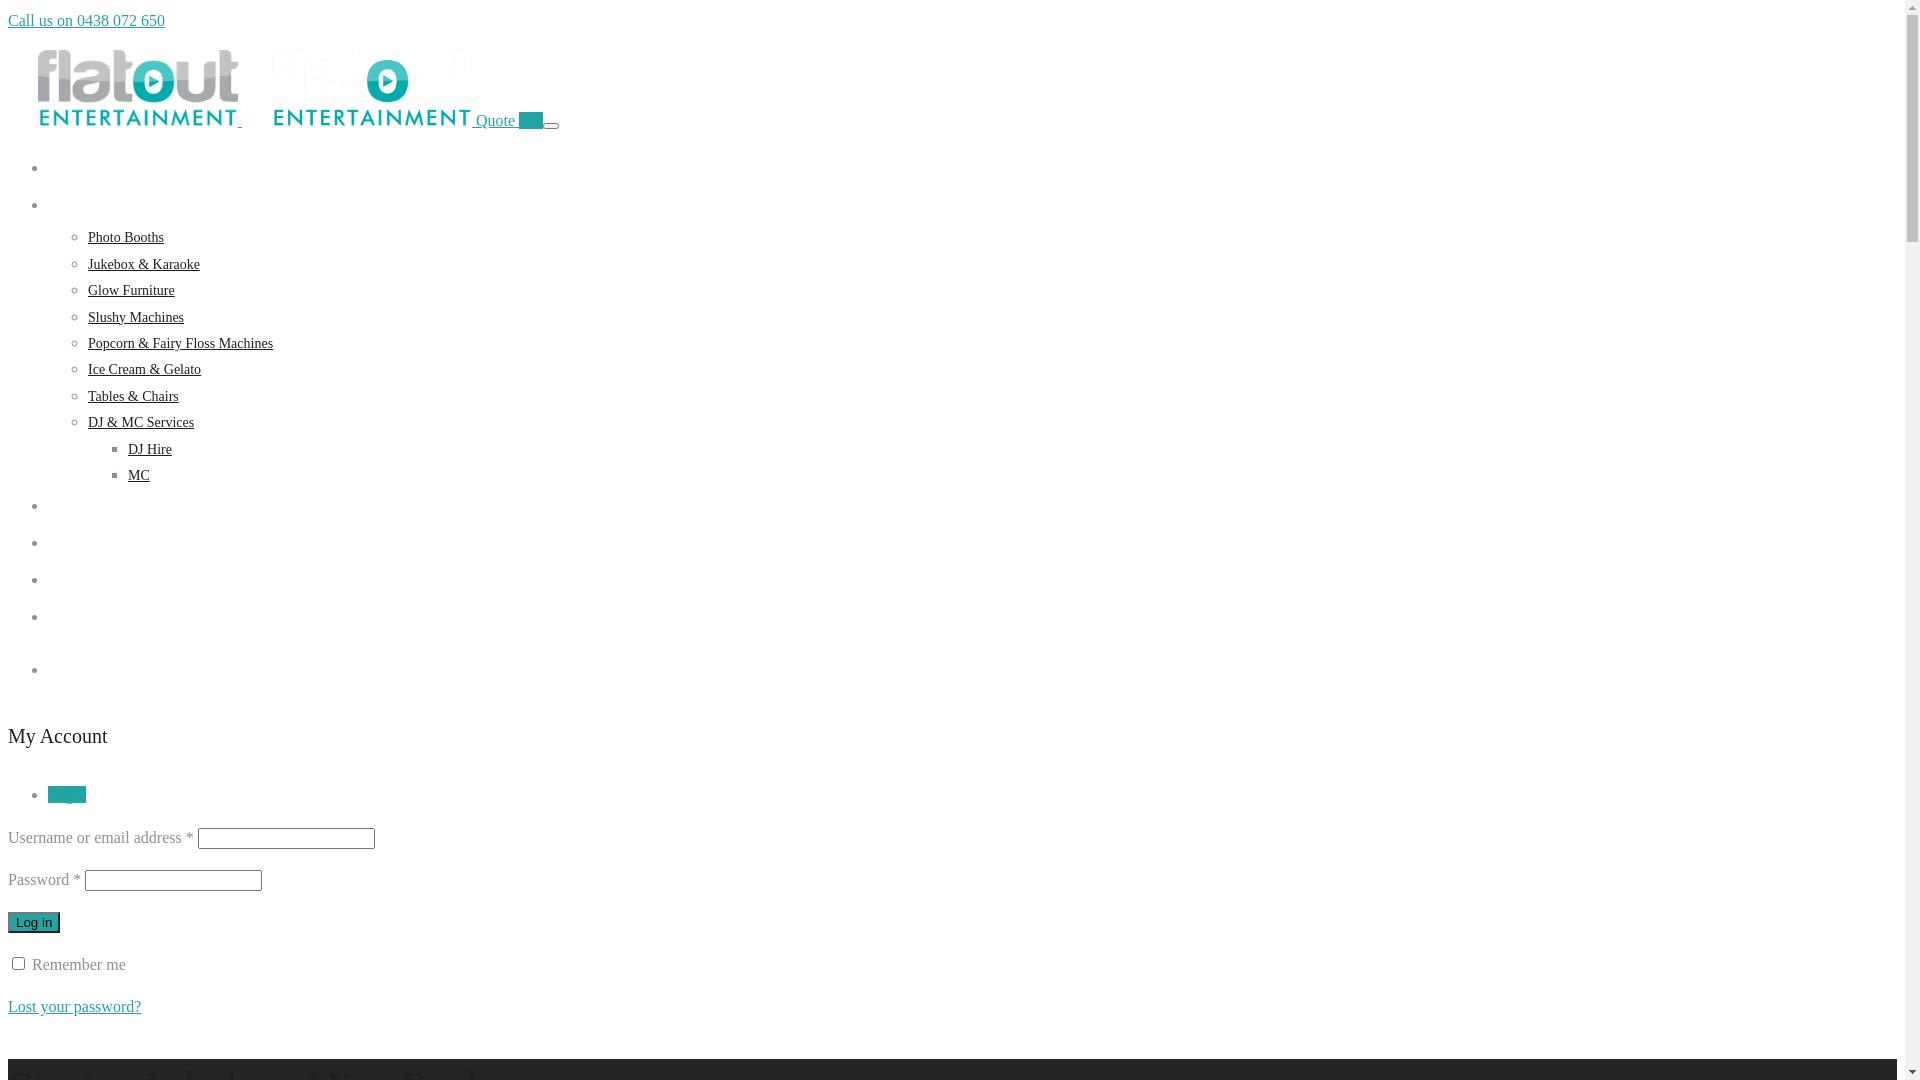  What do you see at coordinates (504, 120) in the screenshot?
I see `Quote 0` at bounding box center [504, 120].